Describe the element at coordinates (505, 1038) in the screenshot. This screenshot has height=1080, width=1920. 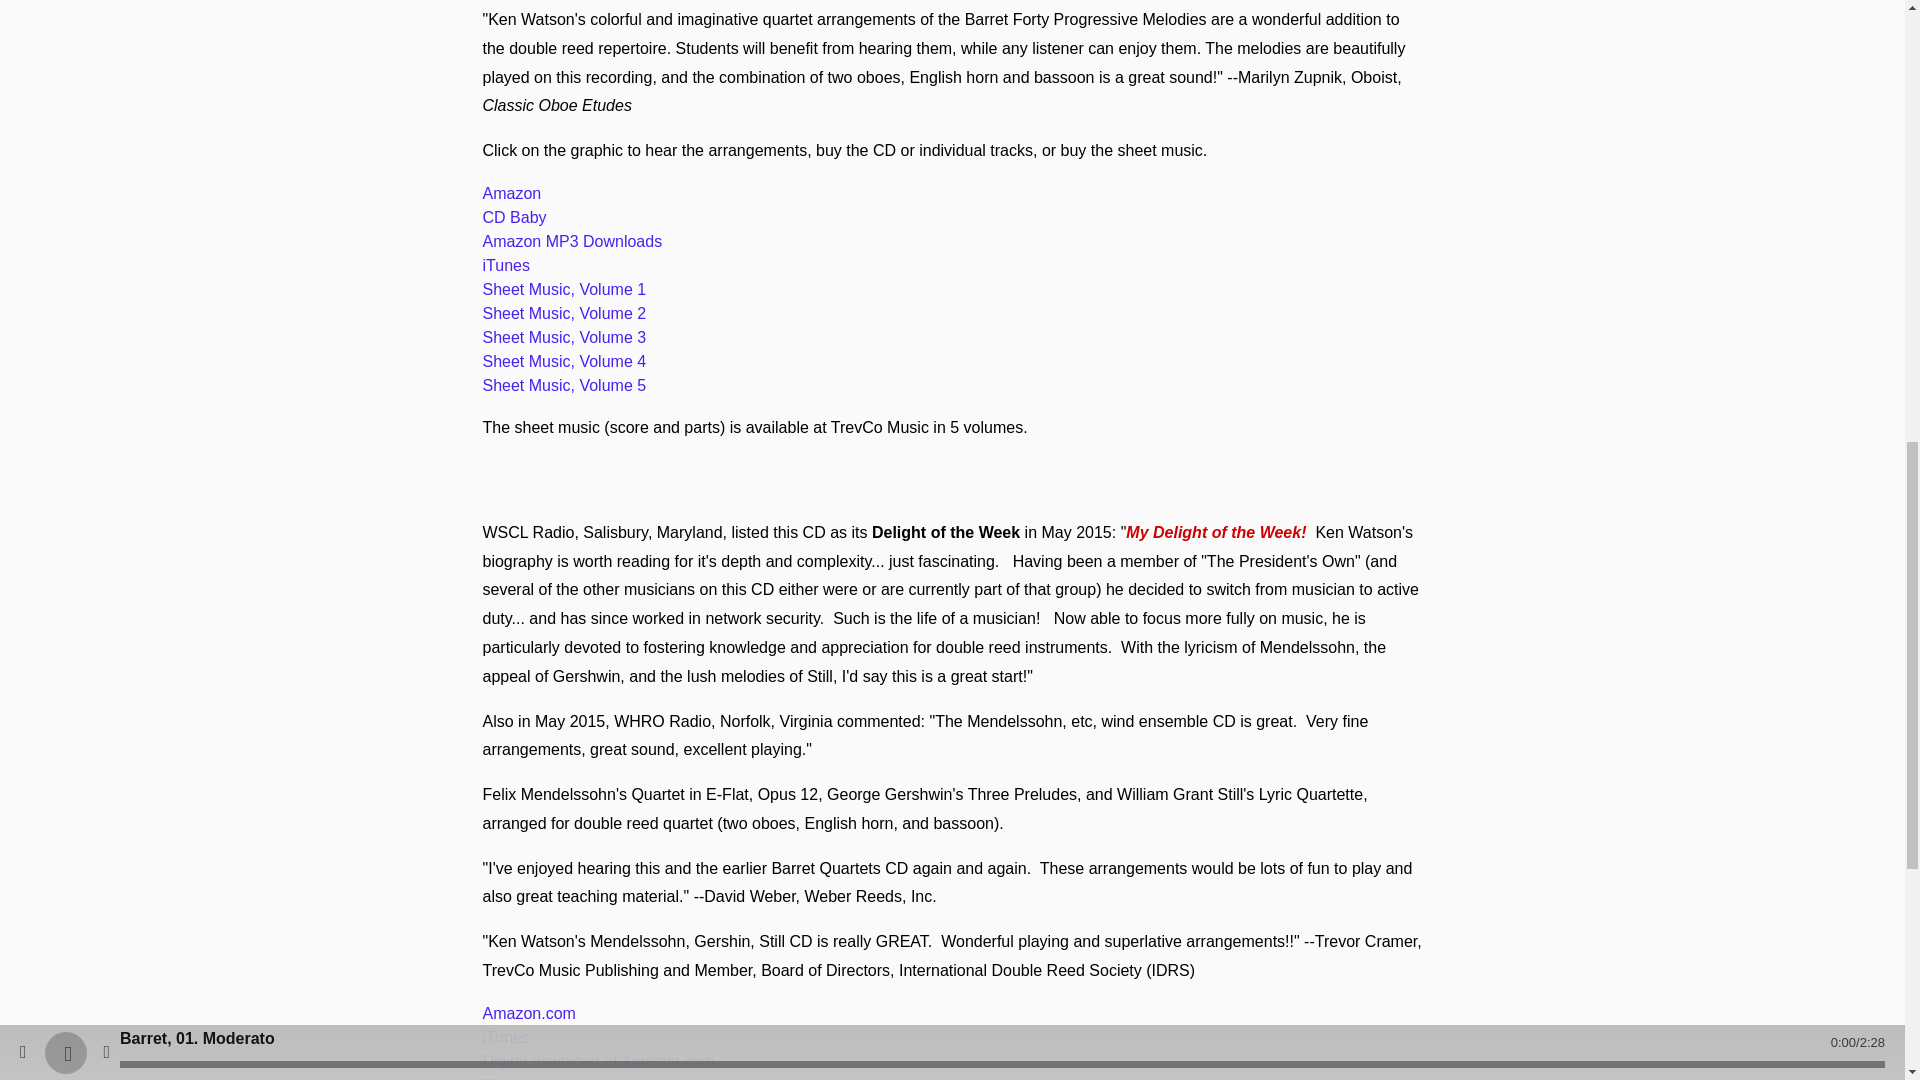
I see `iTunes` at that location.